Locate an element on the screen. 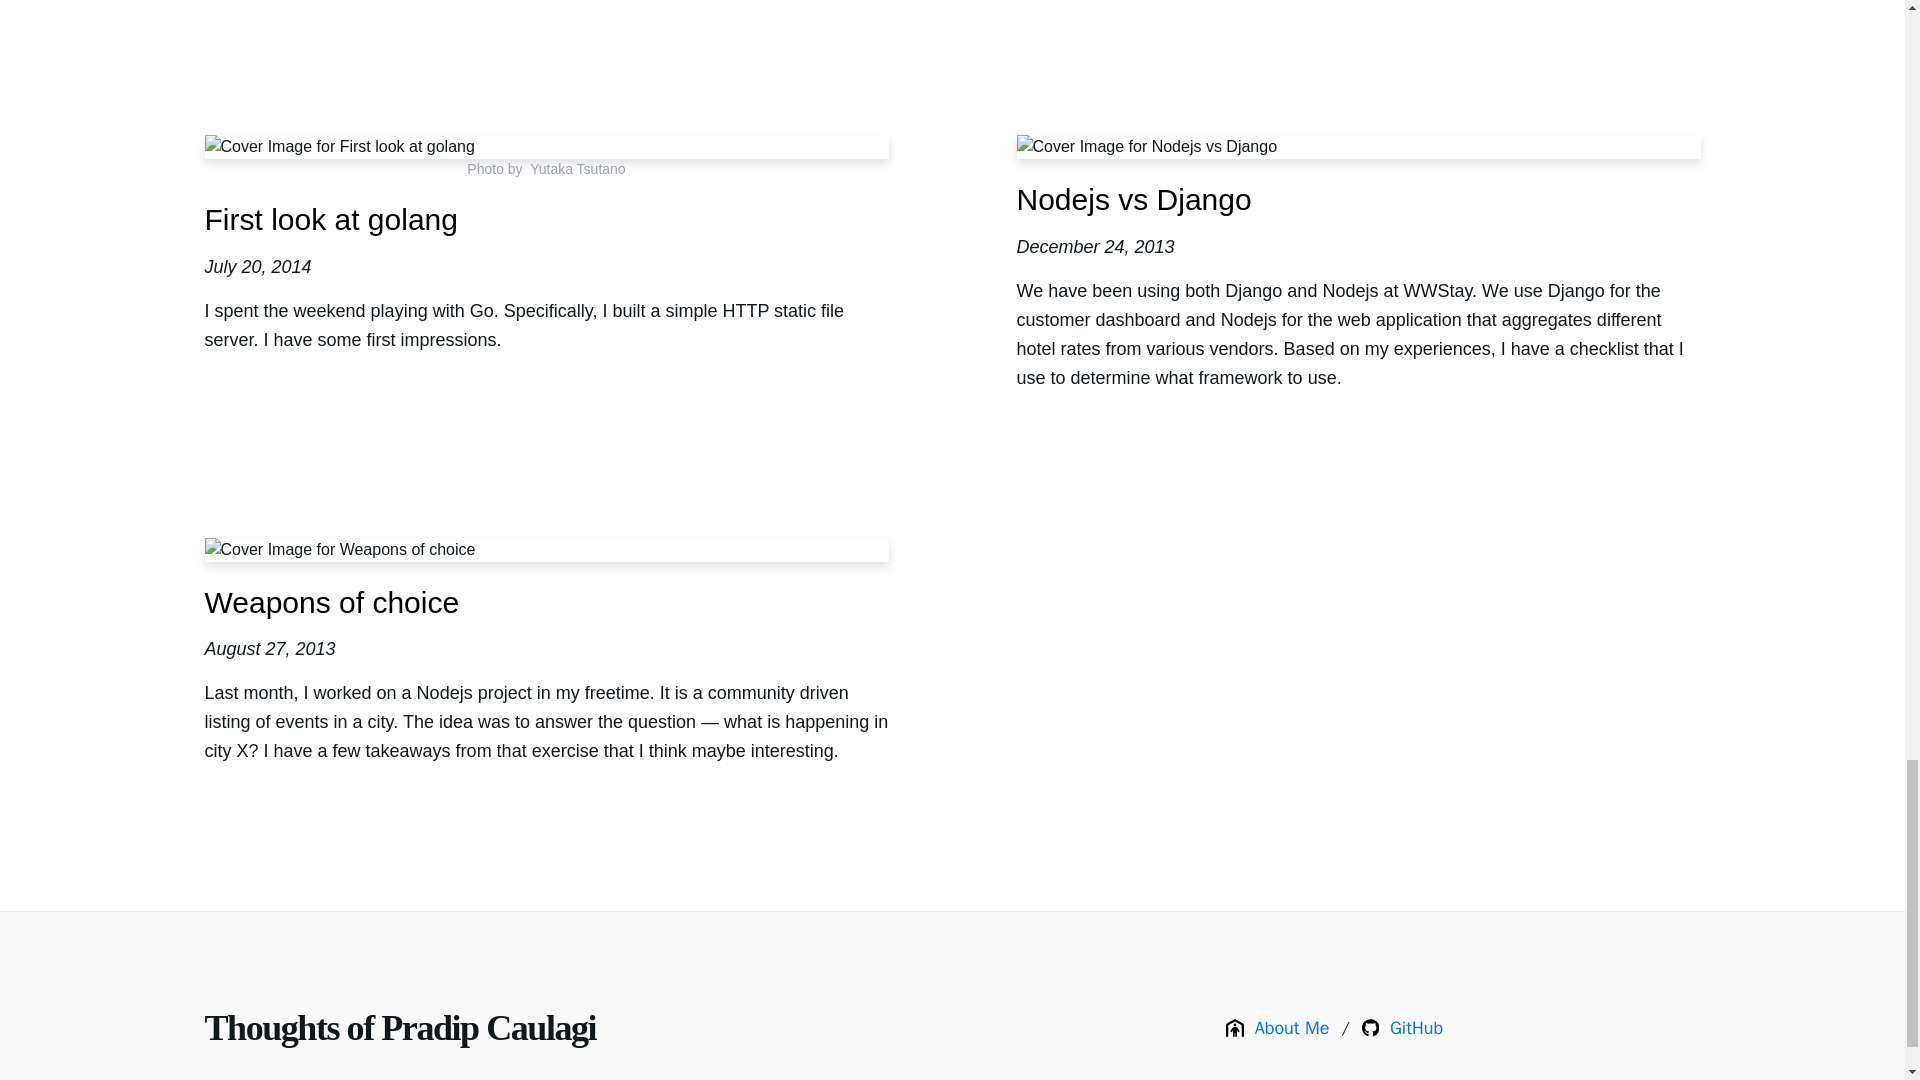  Yutaka Tsutano is located at coordinates (577, 168).